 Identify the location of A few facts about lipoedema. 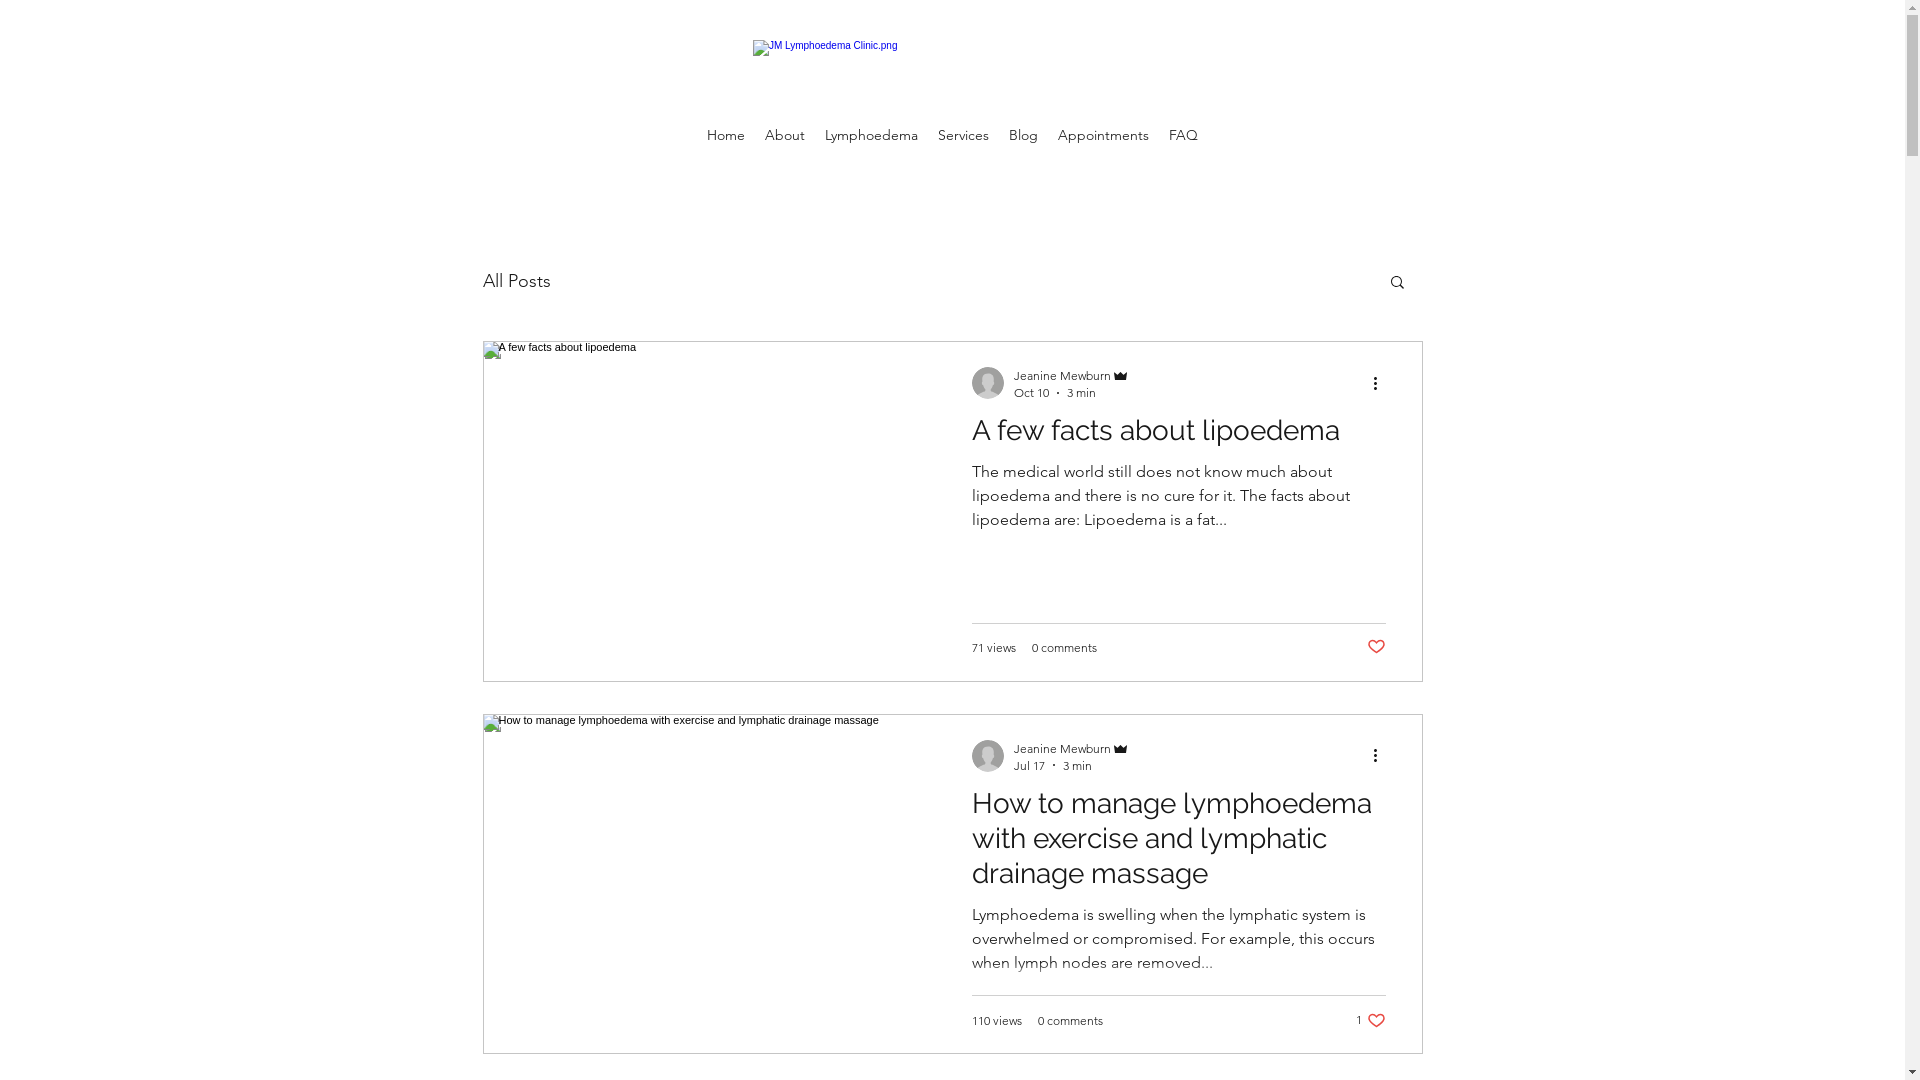
(1179, 436).